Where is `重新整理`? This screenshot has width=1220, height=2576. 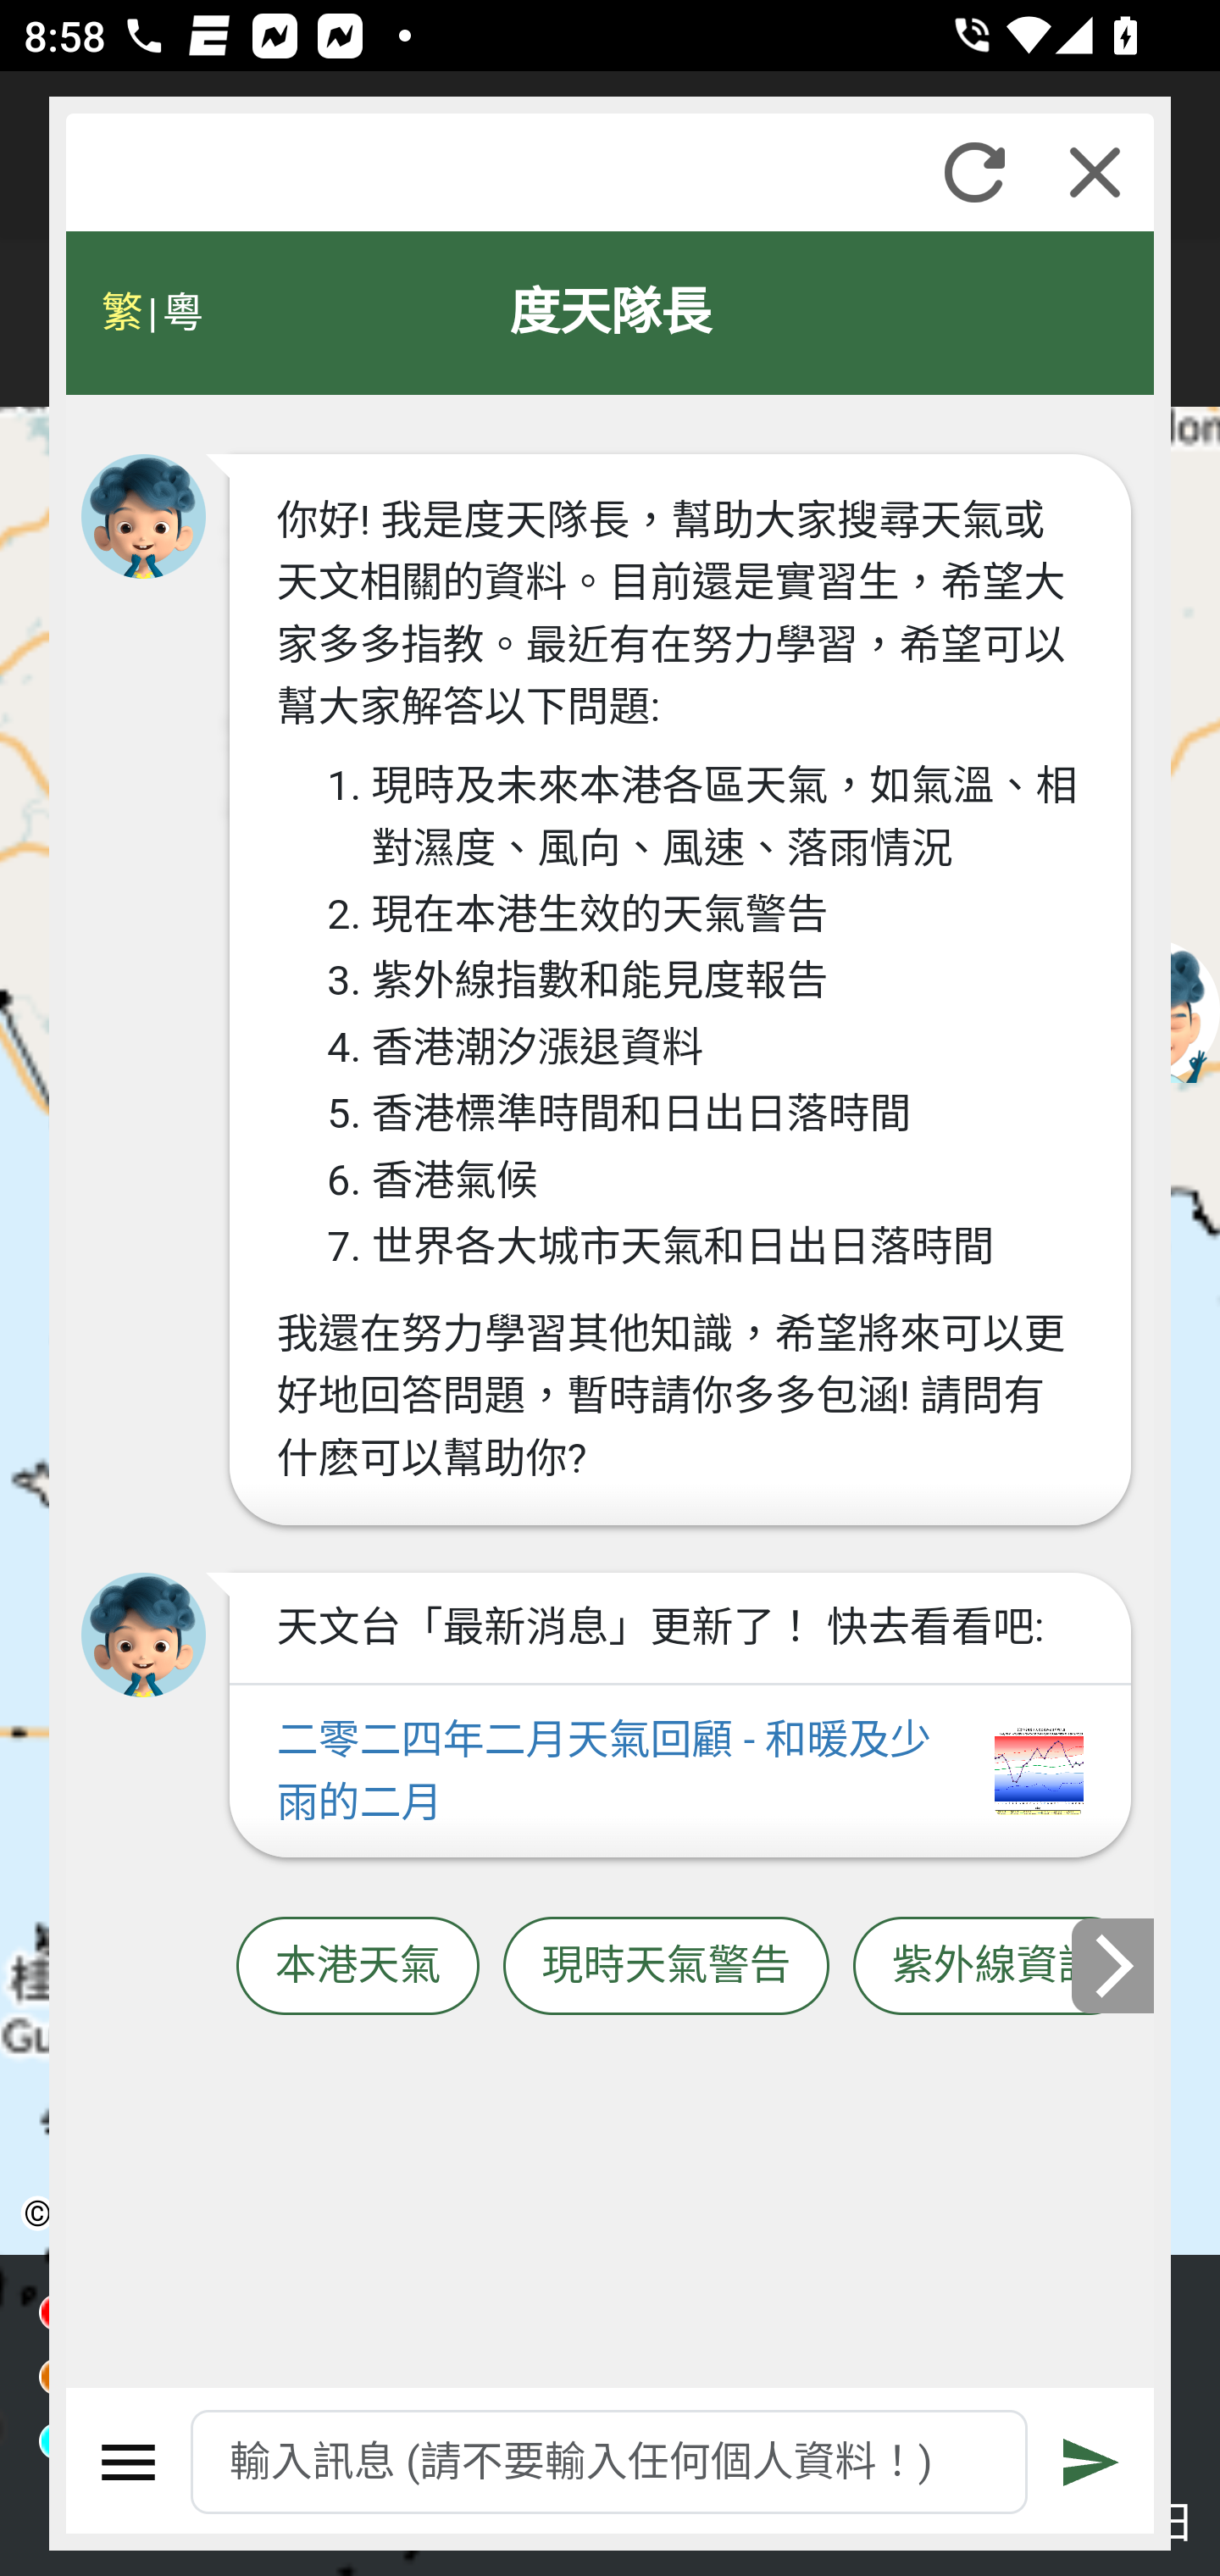 重新整理 is located at coordinates (974, 172).